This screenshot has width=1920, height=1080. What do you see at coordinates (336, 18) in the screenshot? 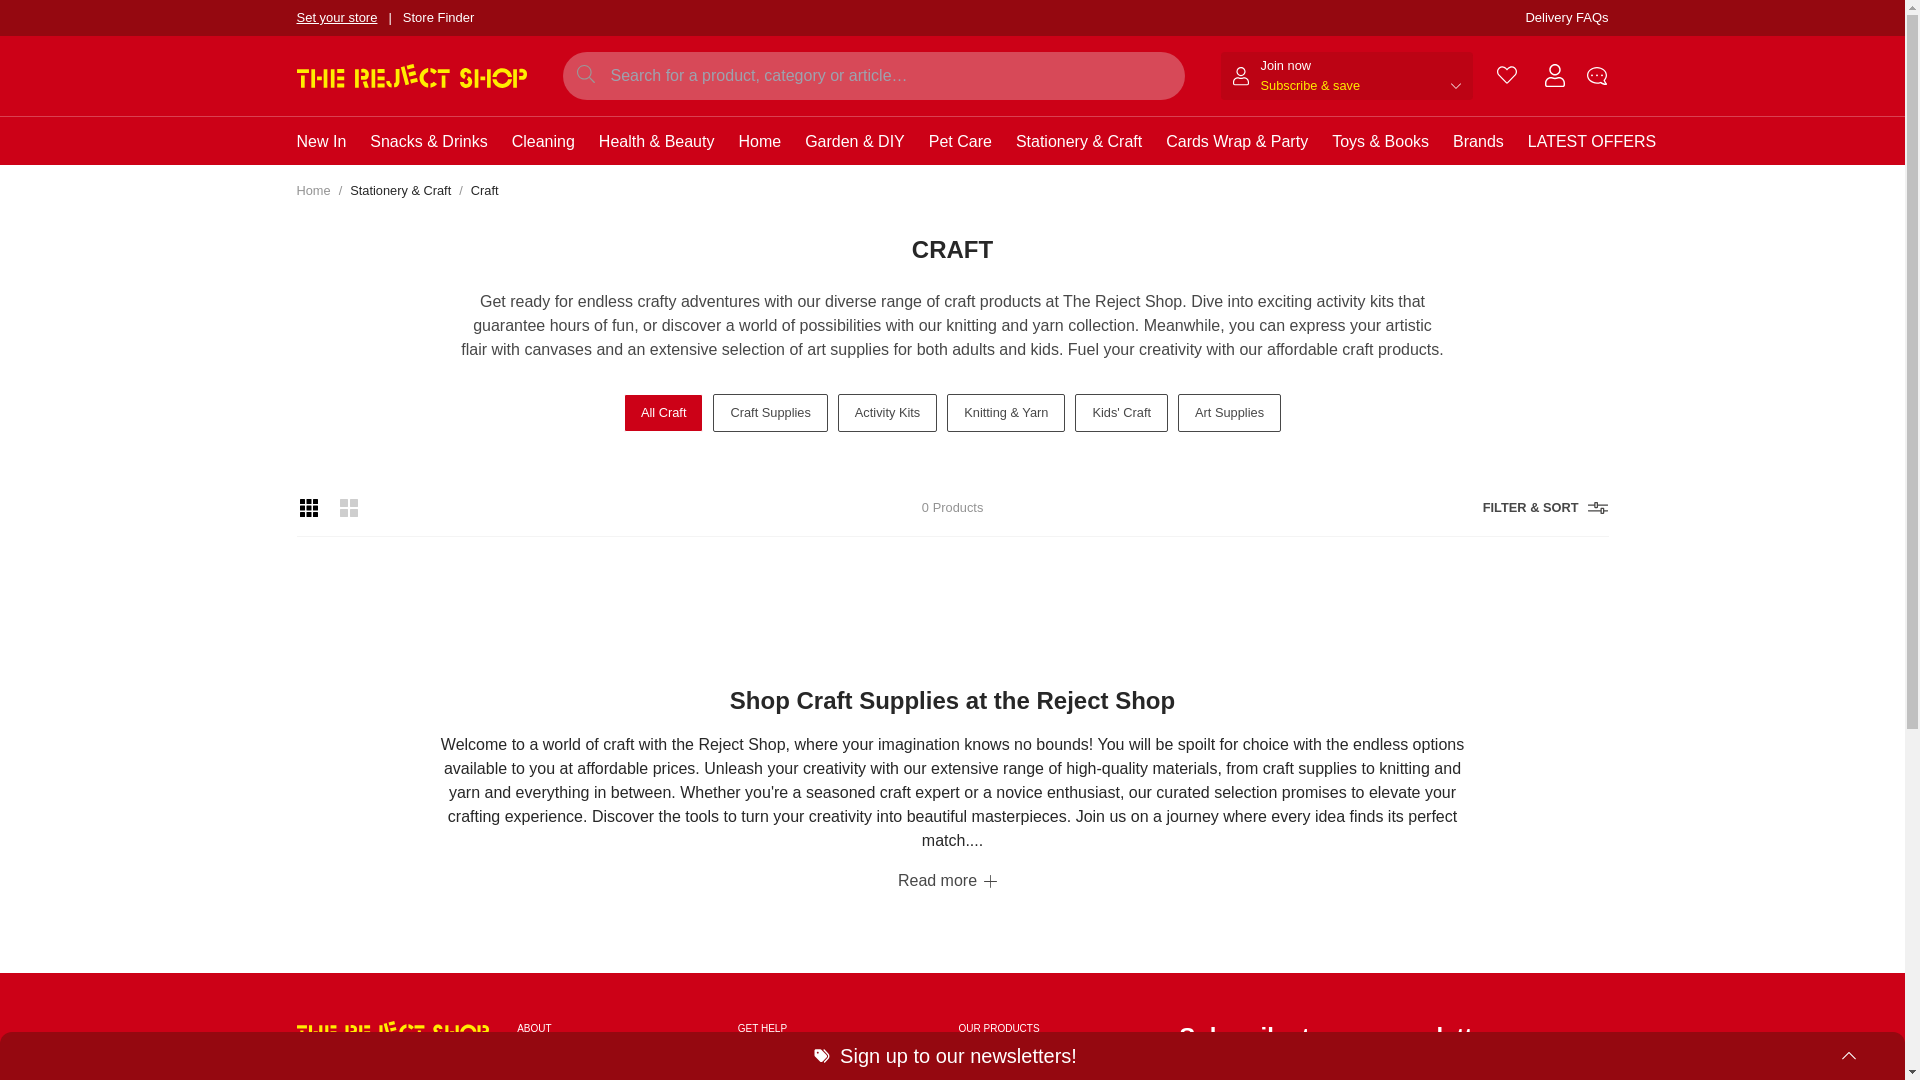
I see `Set your store` at bounding box center [336, 18].